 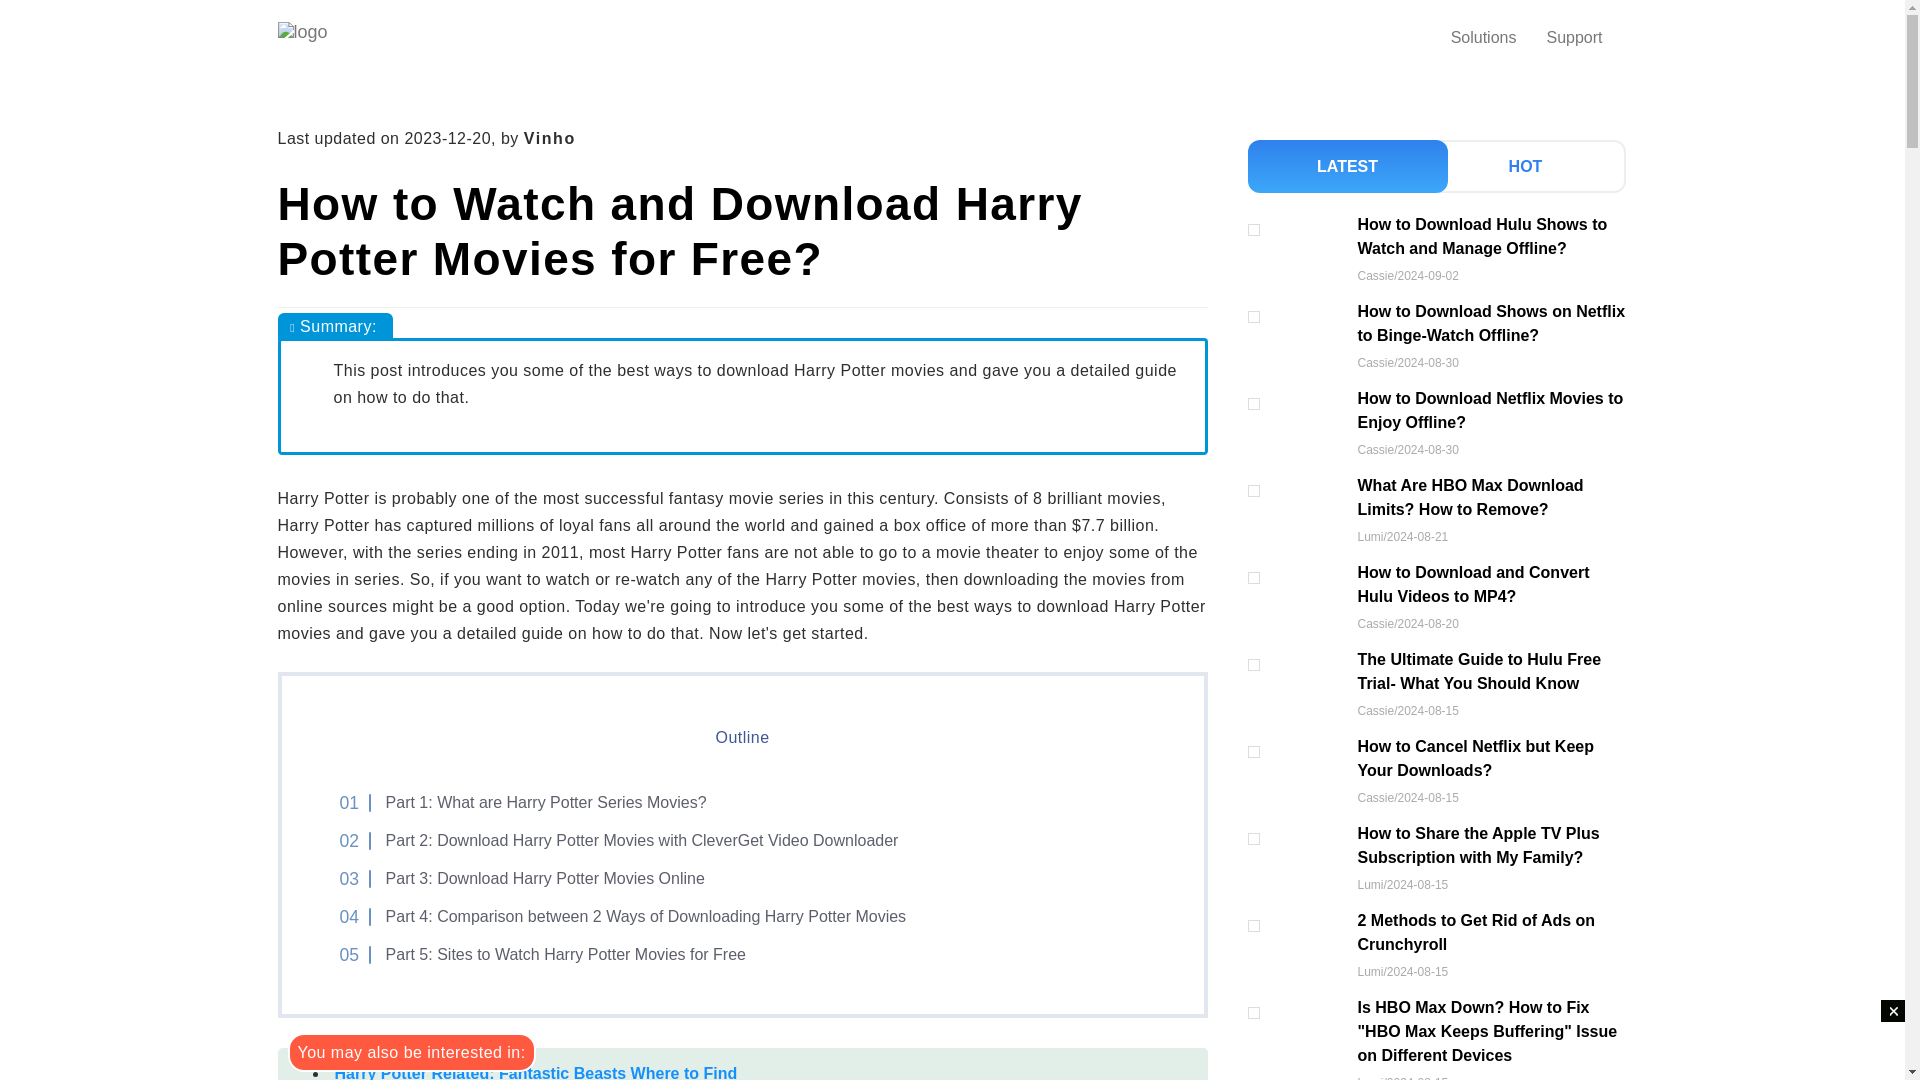 What do you see at coordinates (343, 37) in the screenshot?
I see `leawo.org` at bounding box center [343, 37].